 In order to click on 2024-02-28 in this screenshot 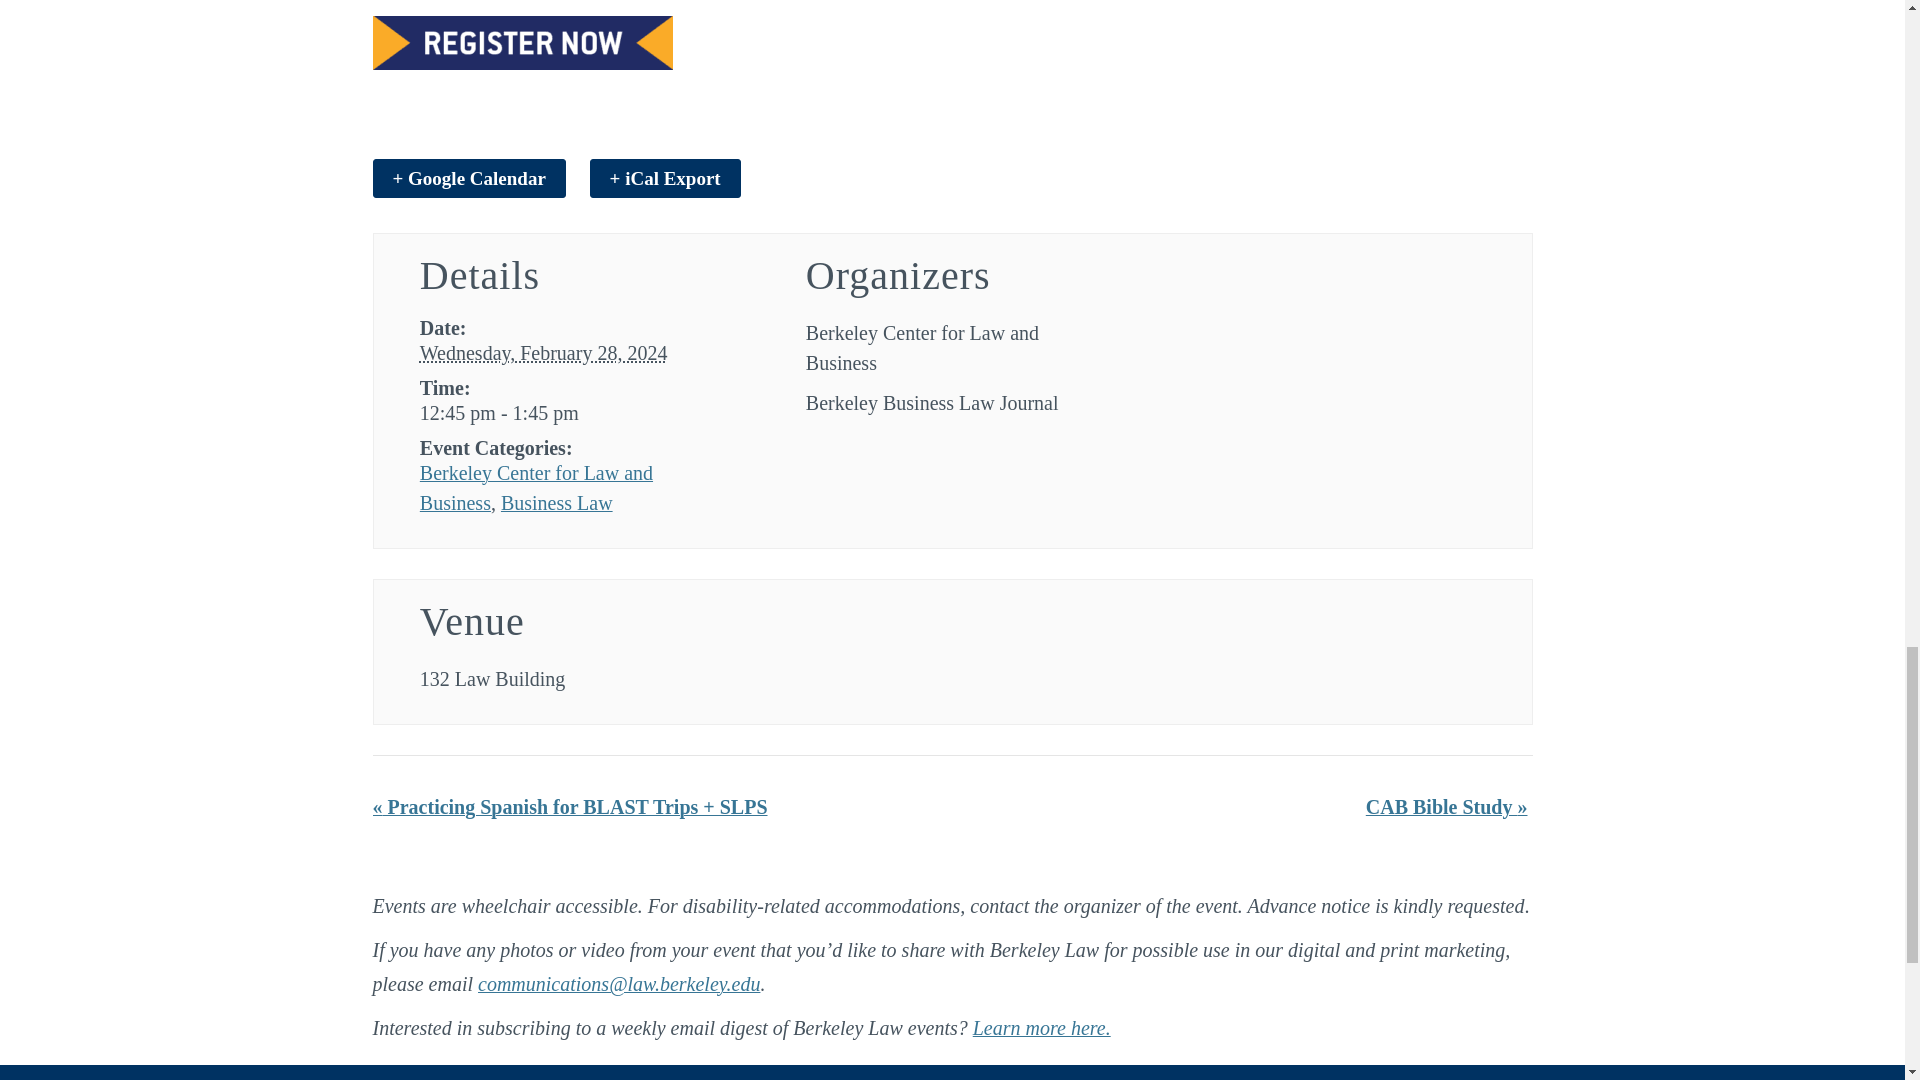, I will do `click(544, 352)`.